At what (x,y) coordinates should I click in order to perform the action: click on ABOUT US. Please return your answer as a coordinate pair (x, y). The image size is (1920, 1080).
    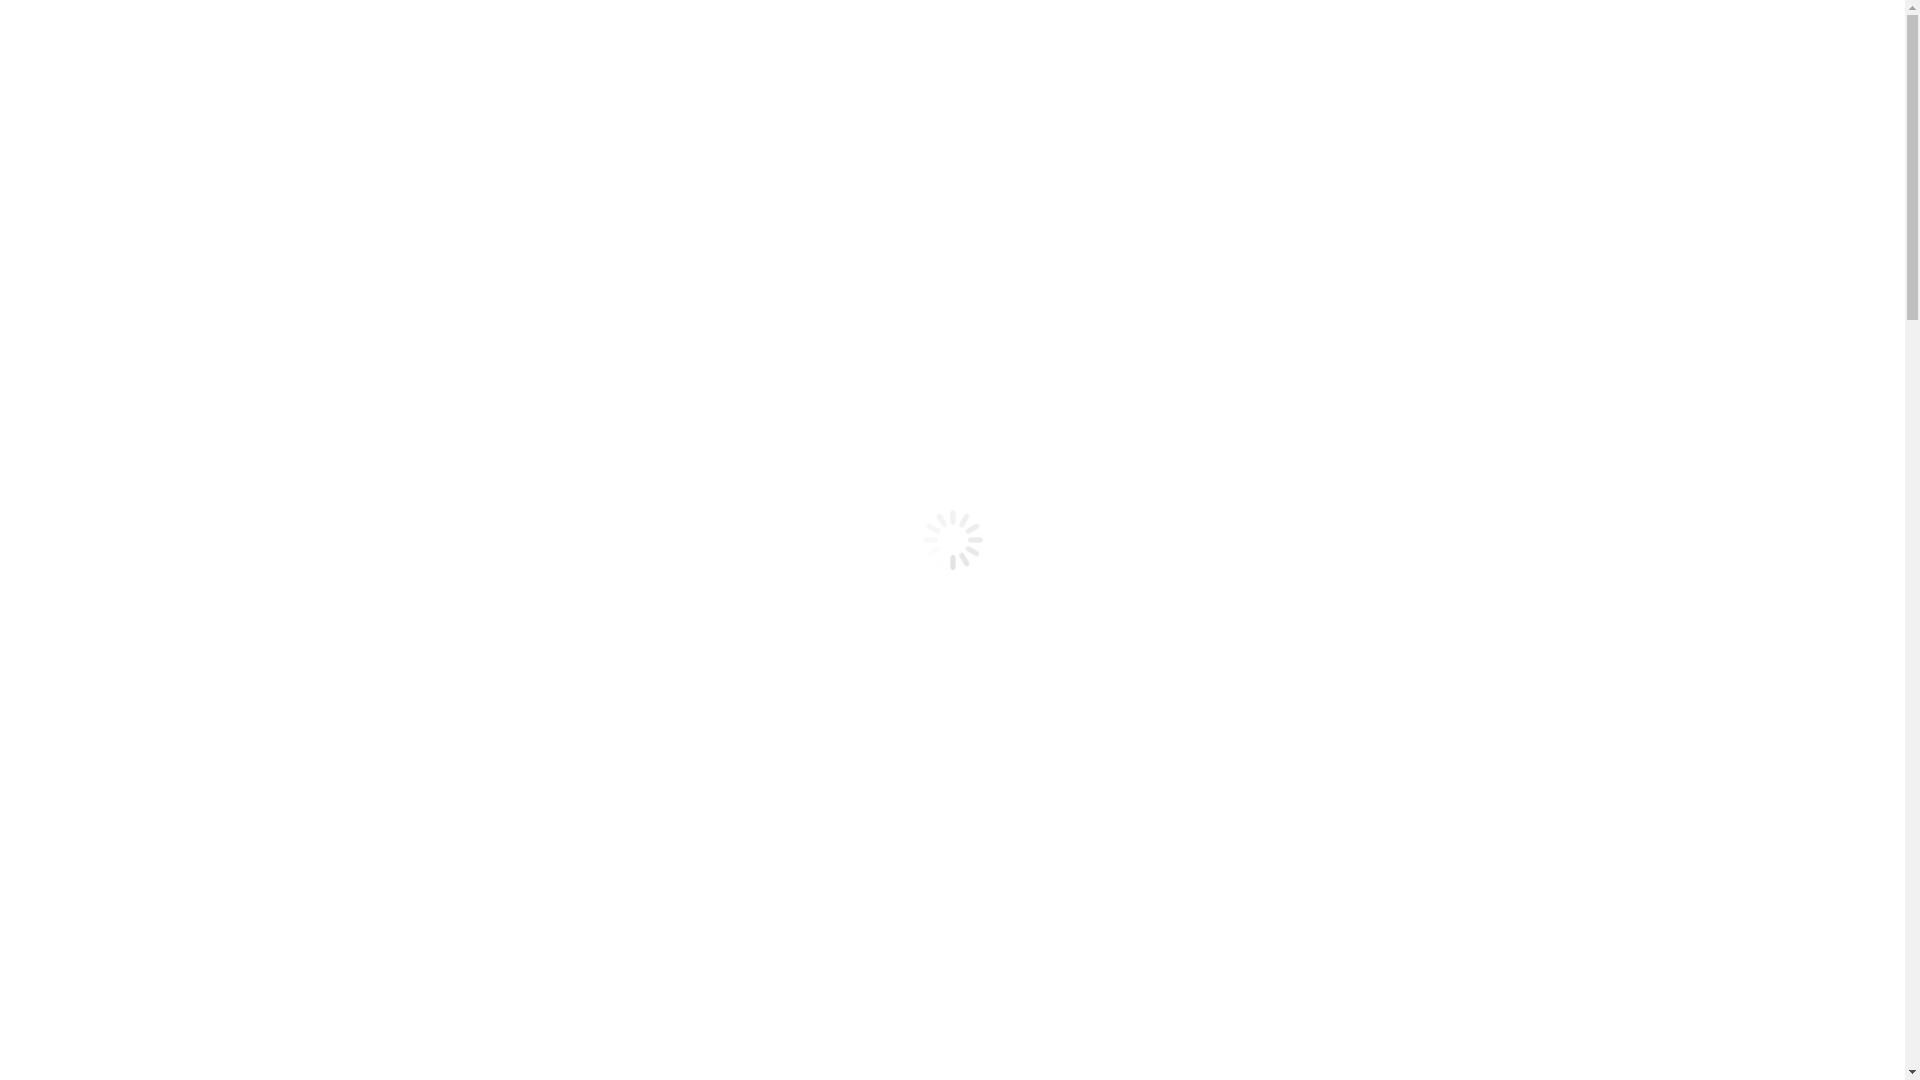
    Looking at the image, I should click on (1166, 50).